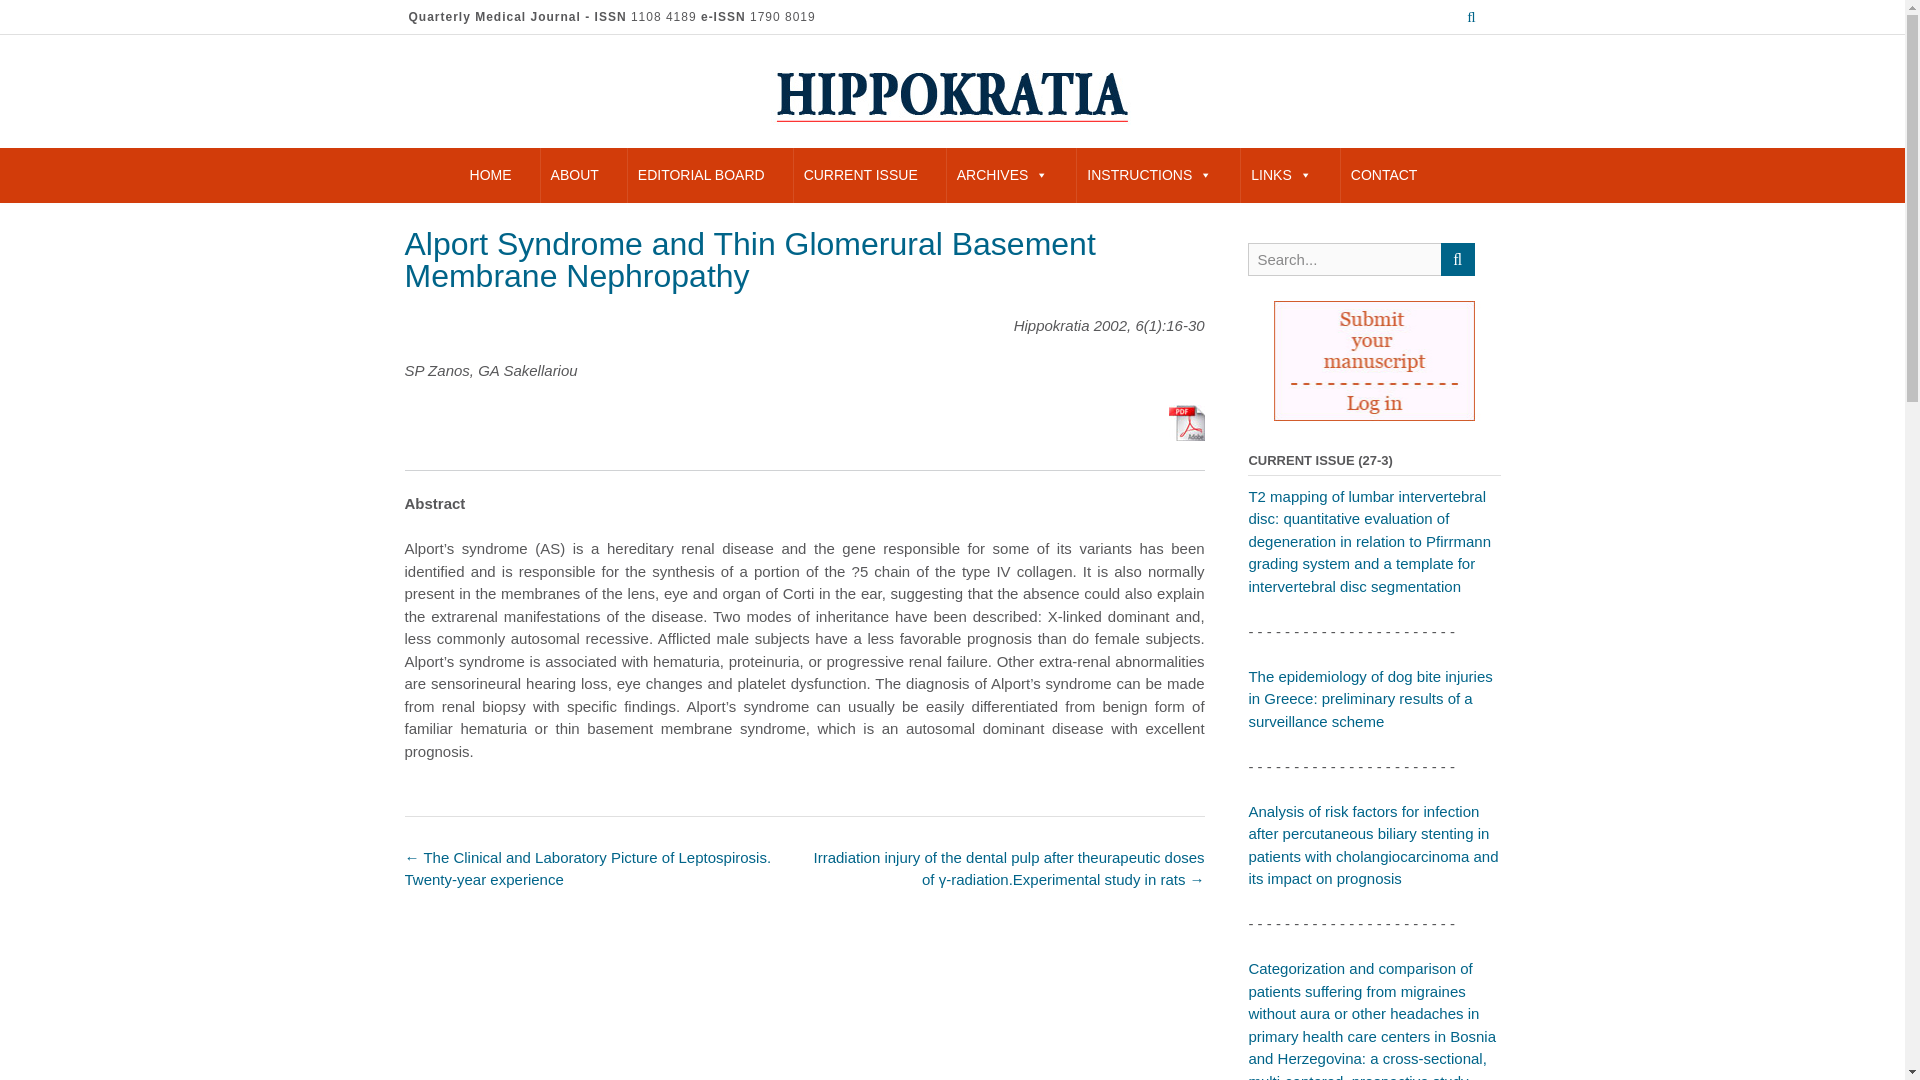  Describe the element at coordinates (491, 175) in the screenshot. I see `HOME` at that location.